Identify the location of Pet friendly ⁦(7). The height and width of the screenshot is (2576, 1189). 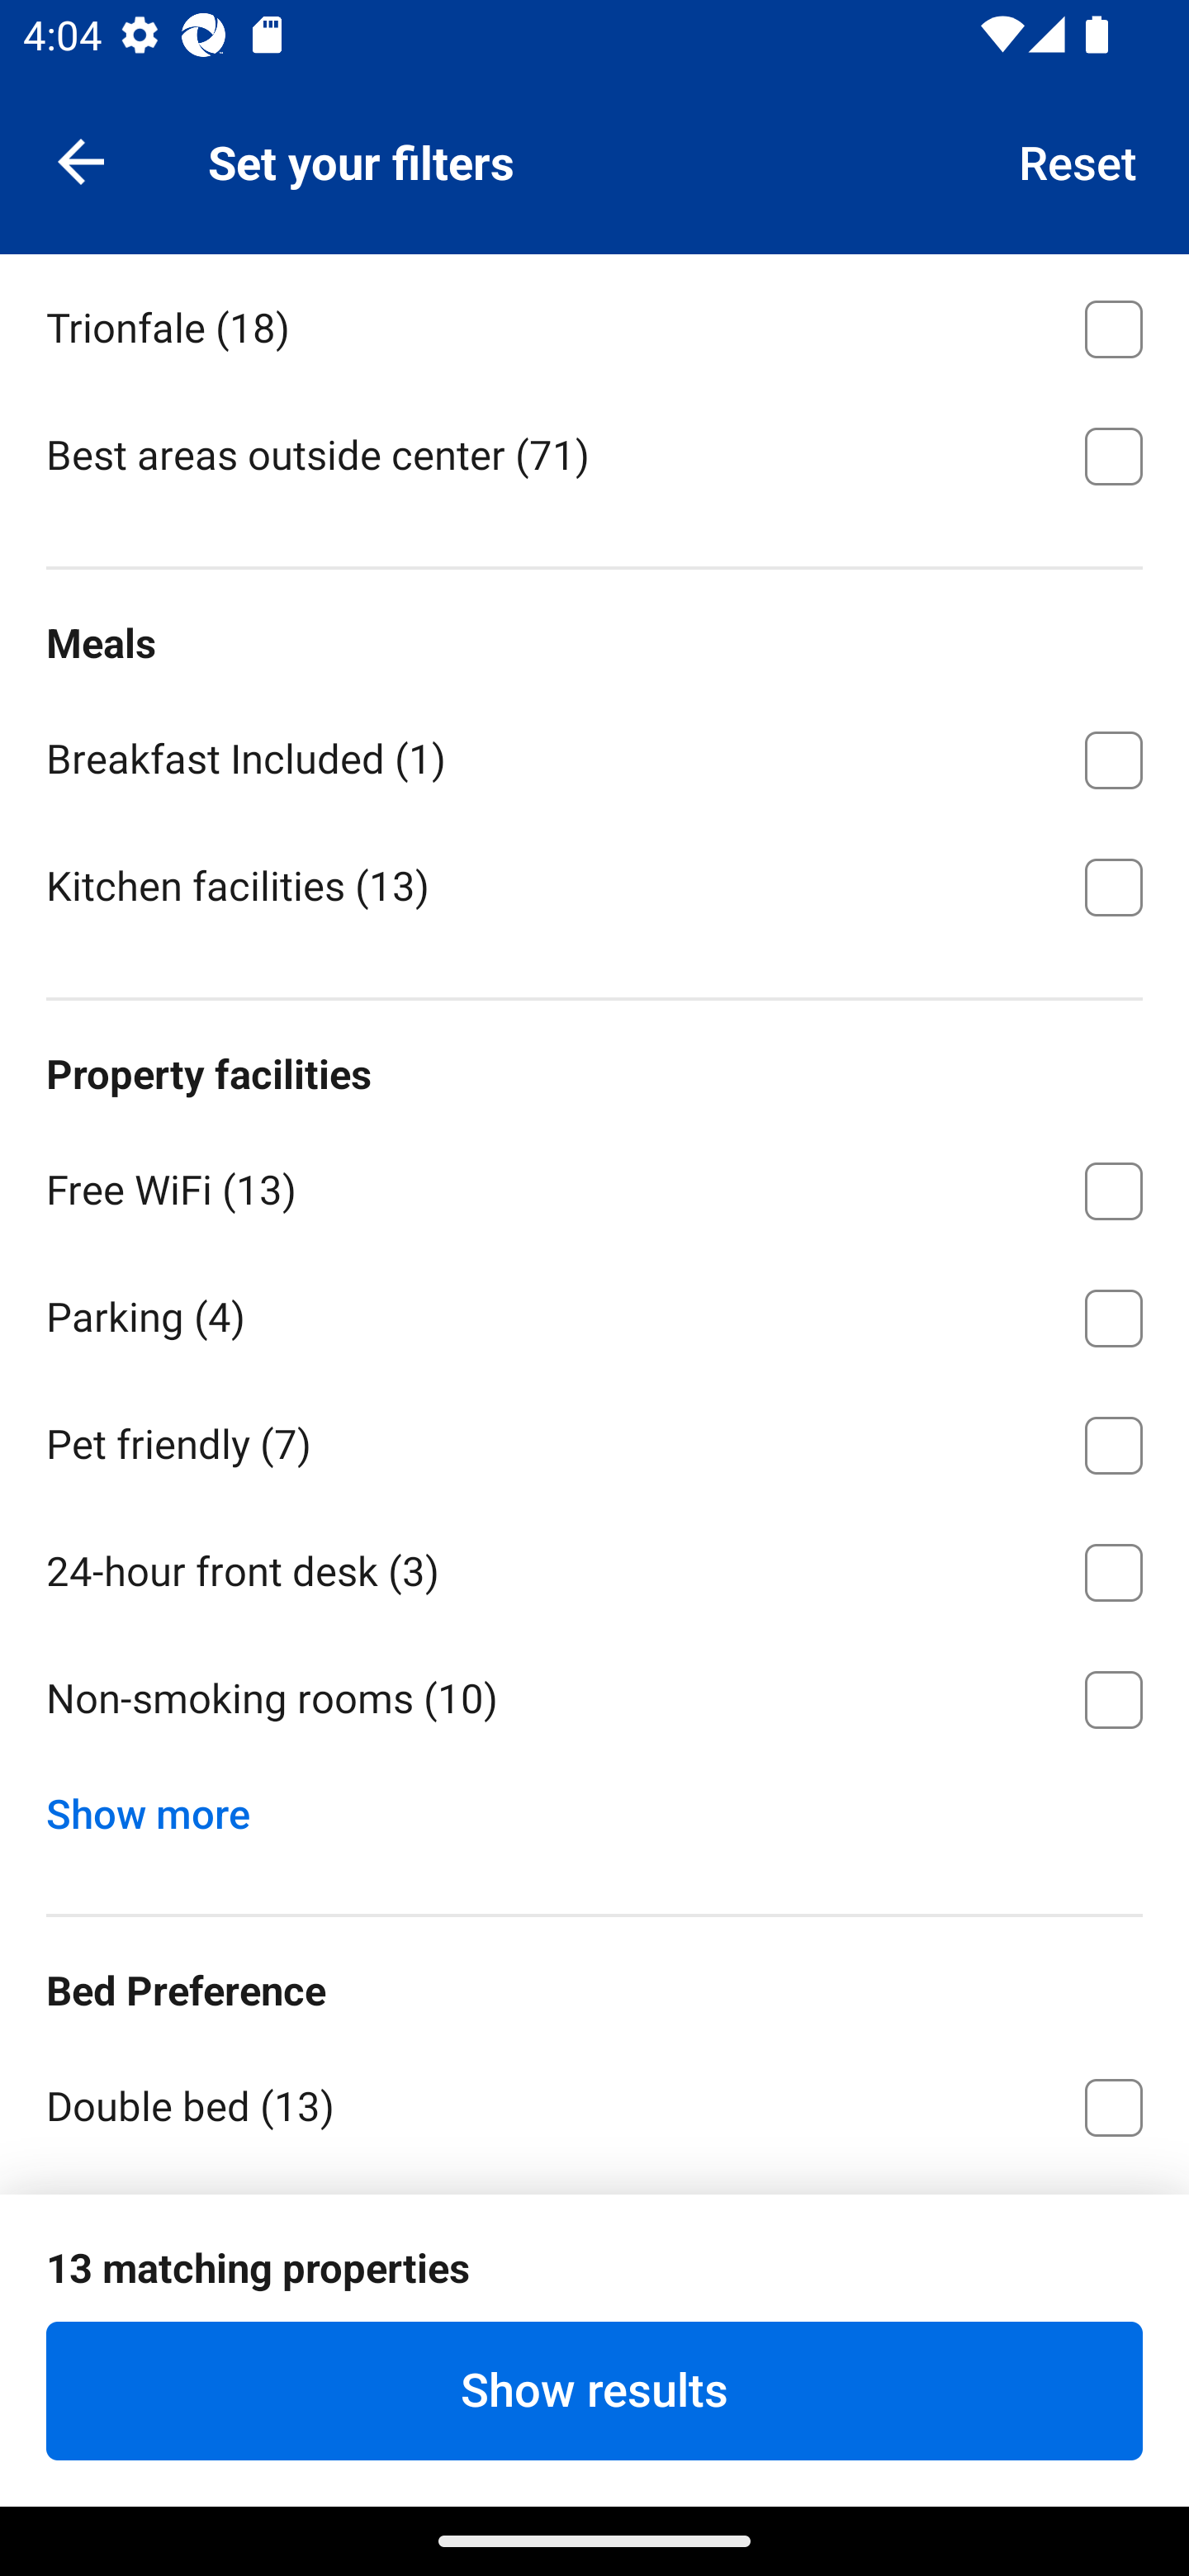
(594, 1440).